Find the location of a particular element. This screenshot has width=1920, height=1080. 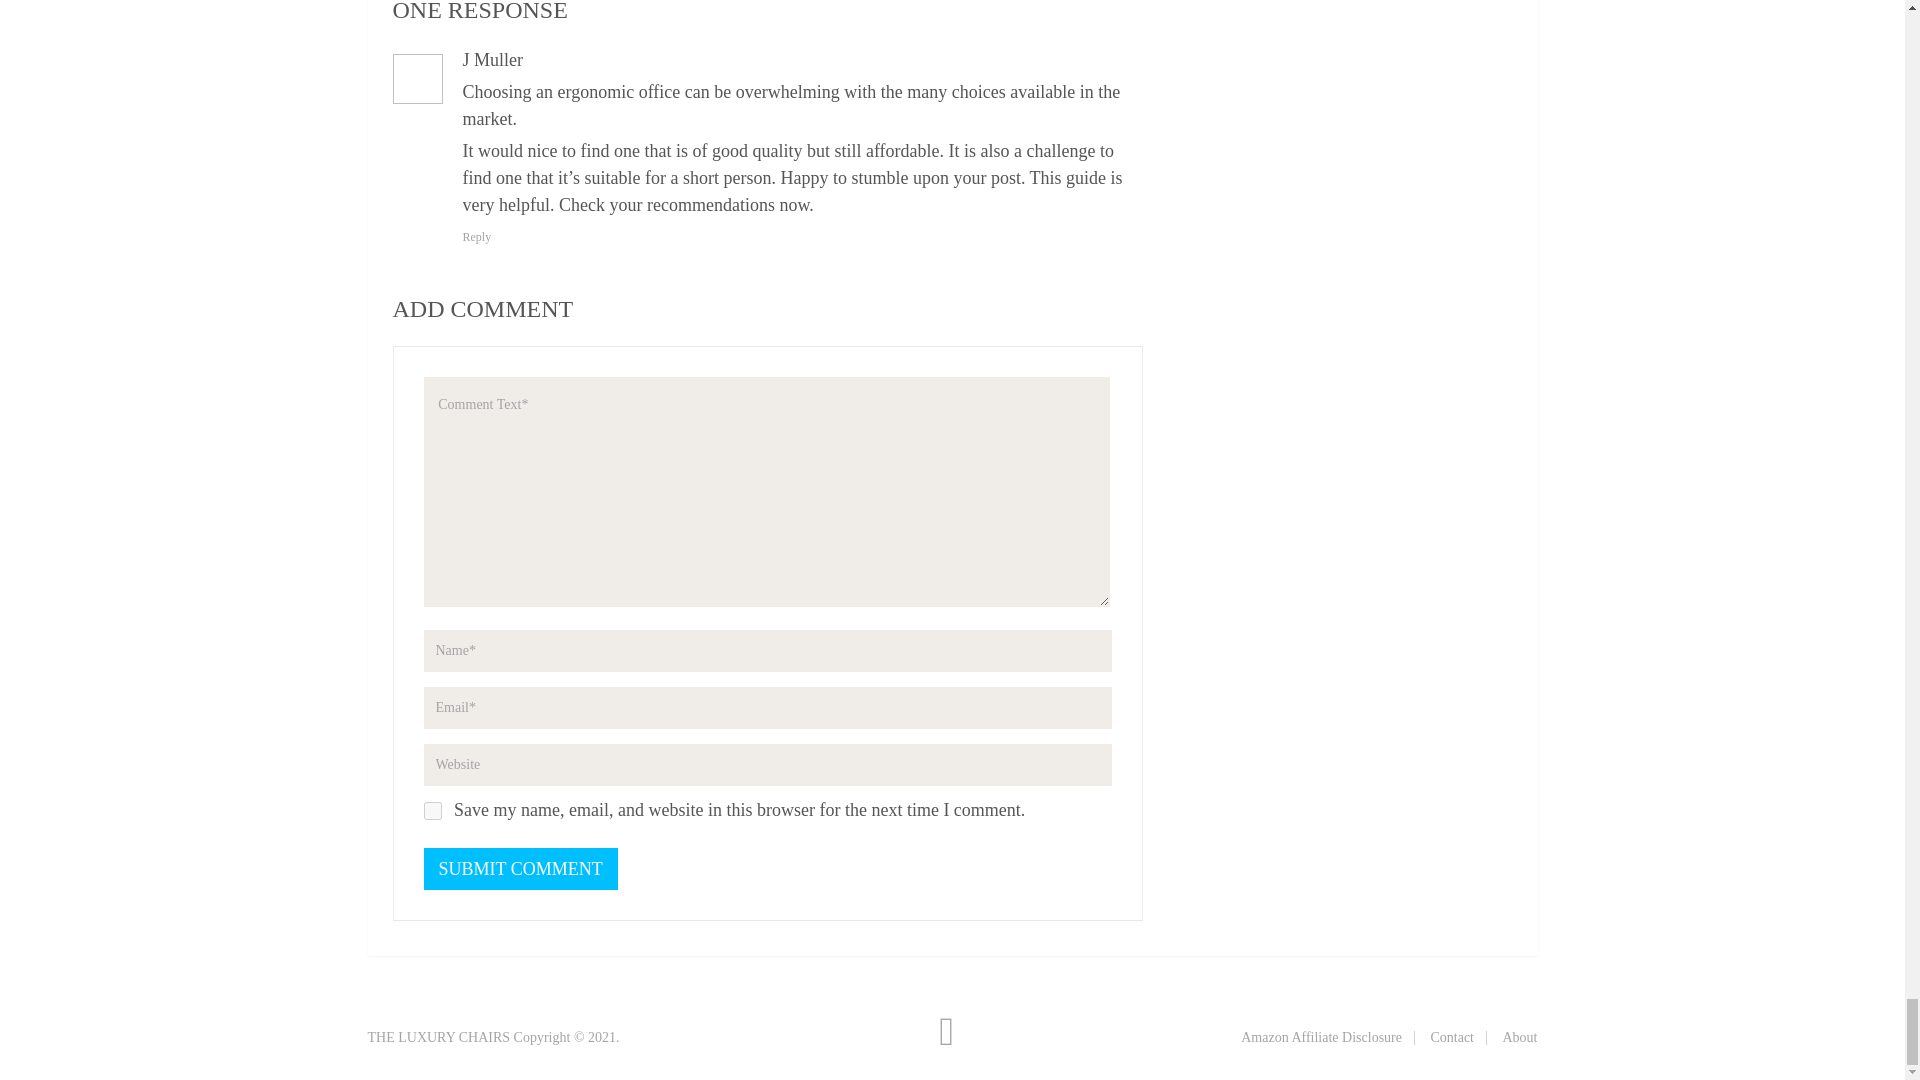

Submit Comment is located at coordinates (521, 868).